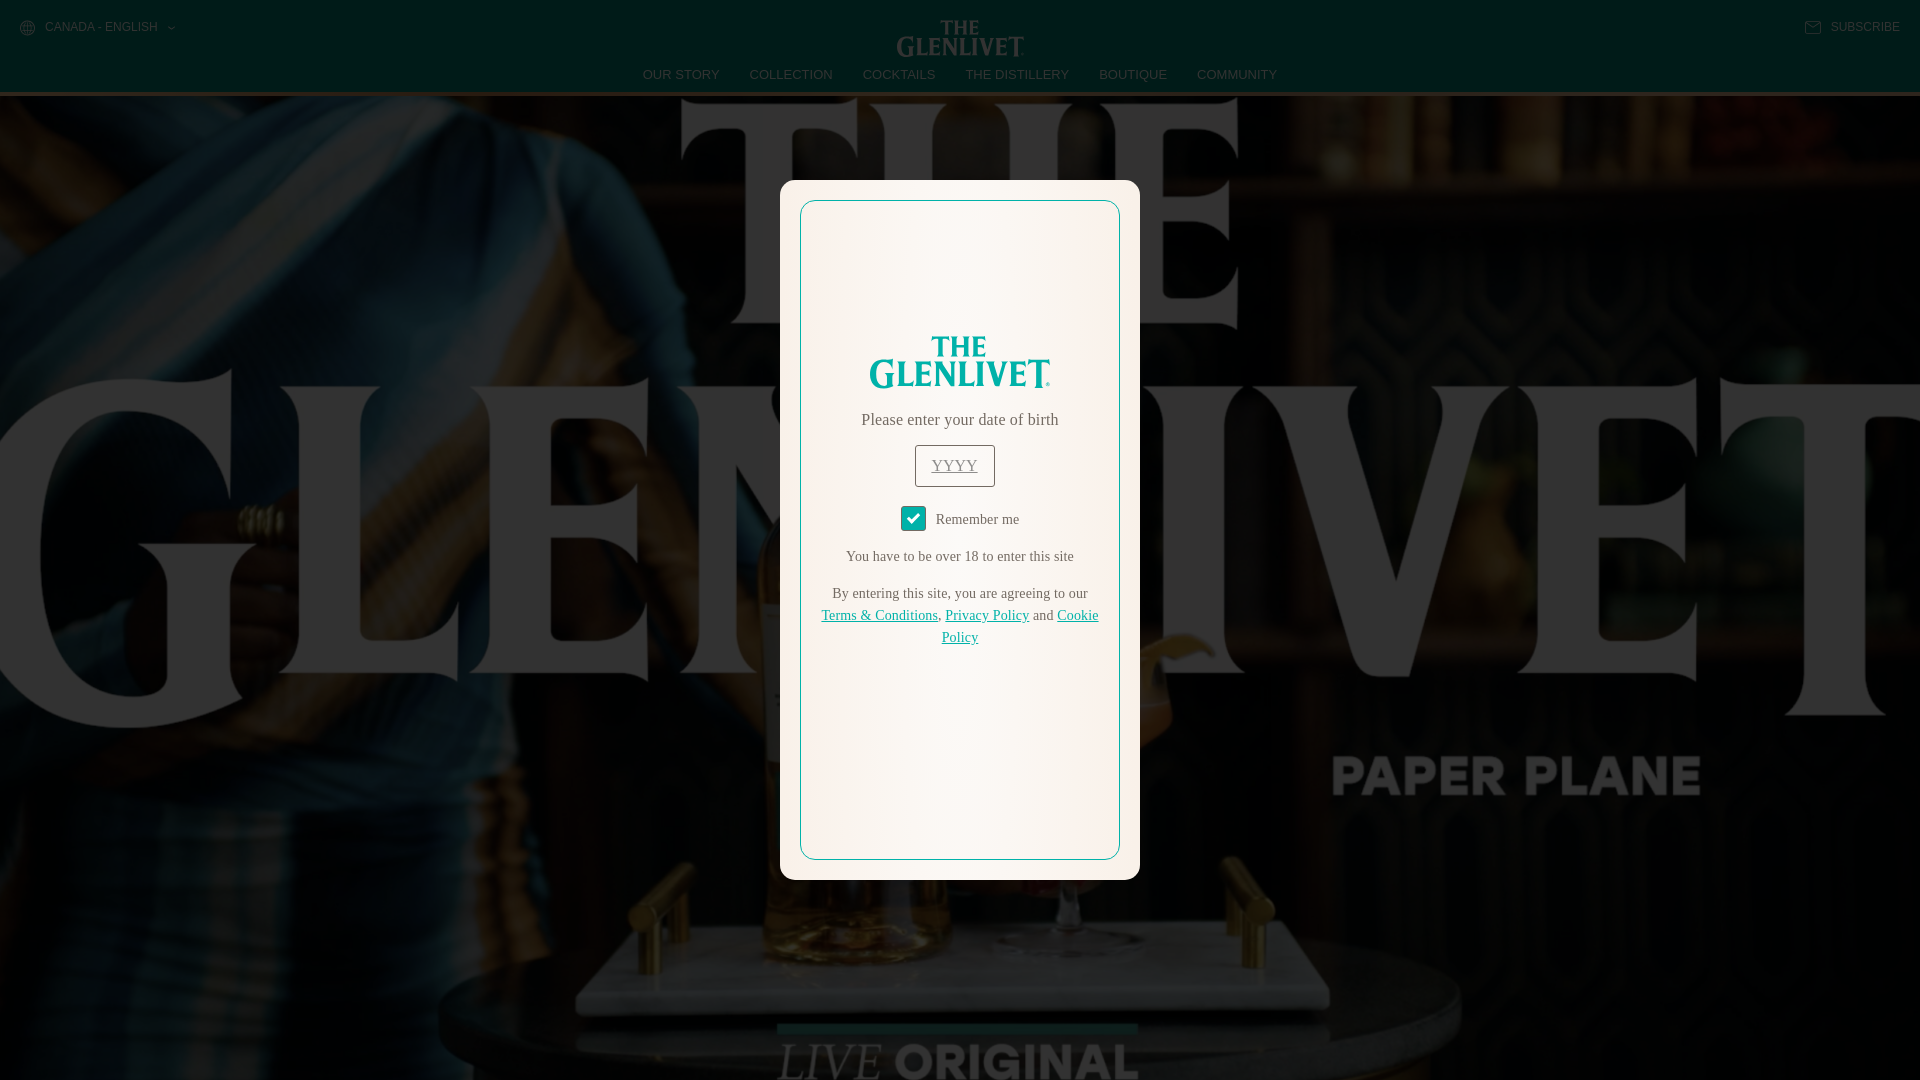 This screenshot has width=1920, height=1080. What do you see at coordinates (792, 74) in the screenshot?
I see `COLLECTION` at bounding box center [792, 74].